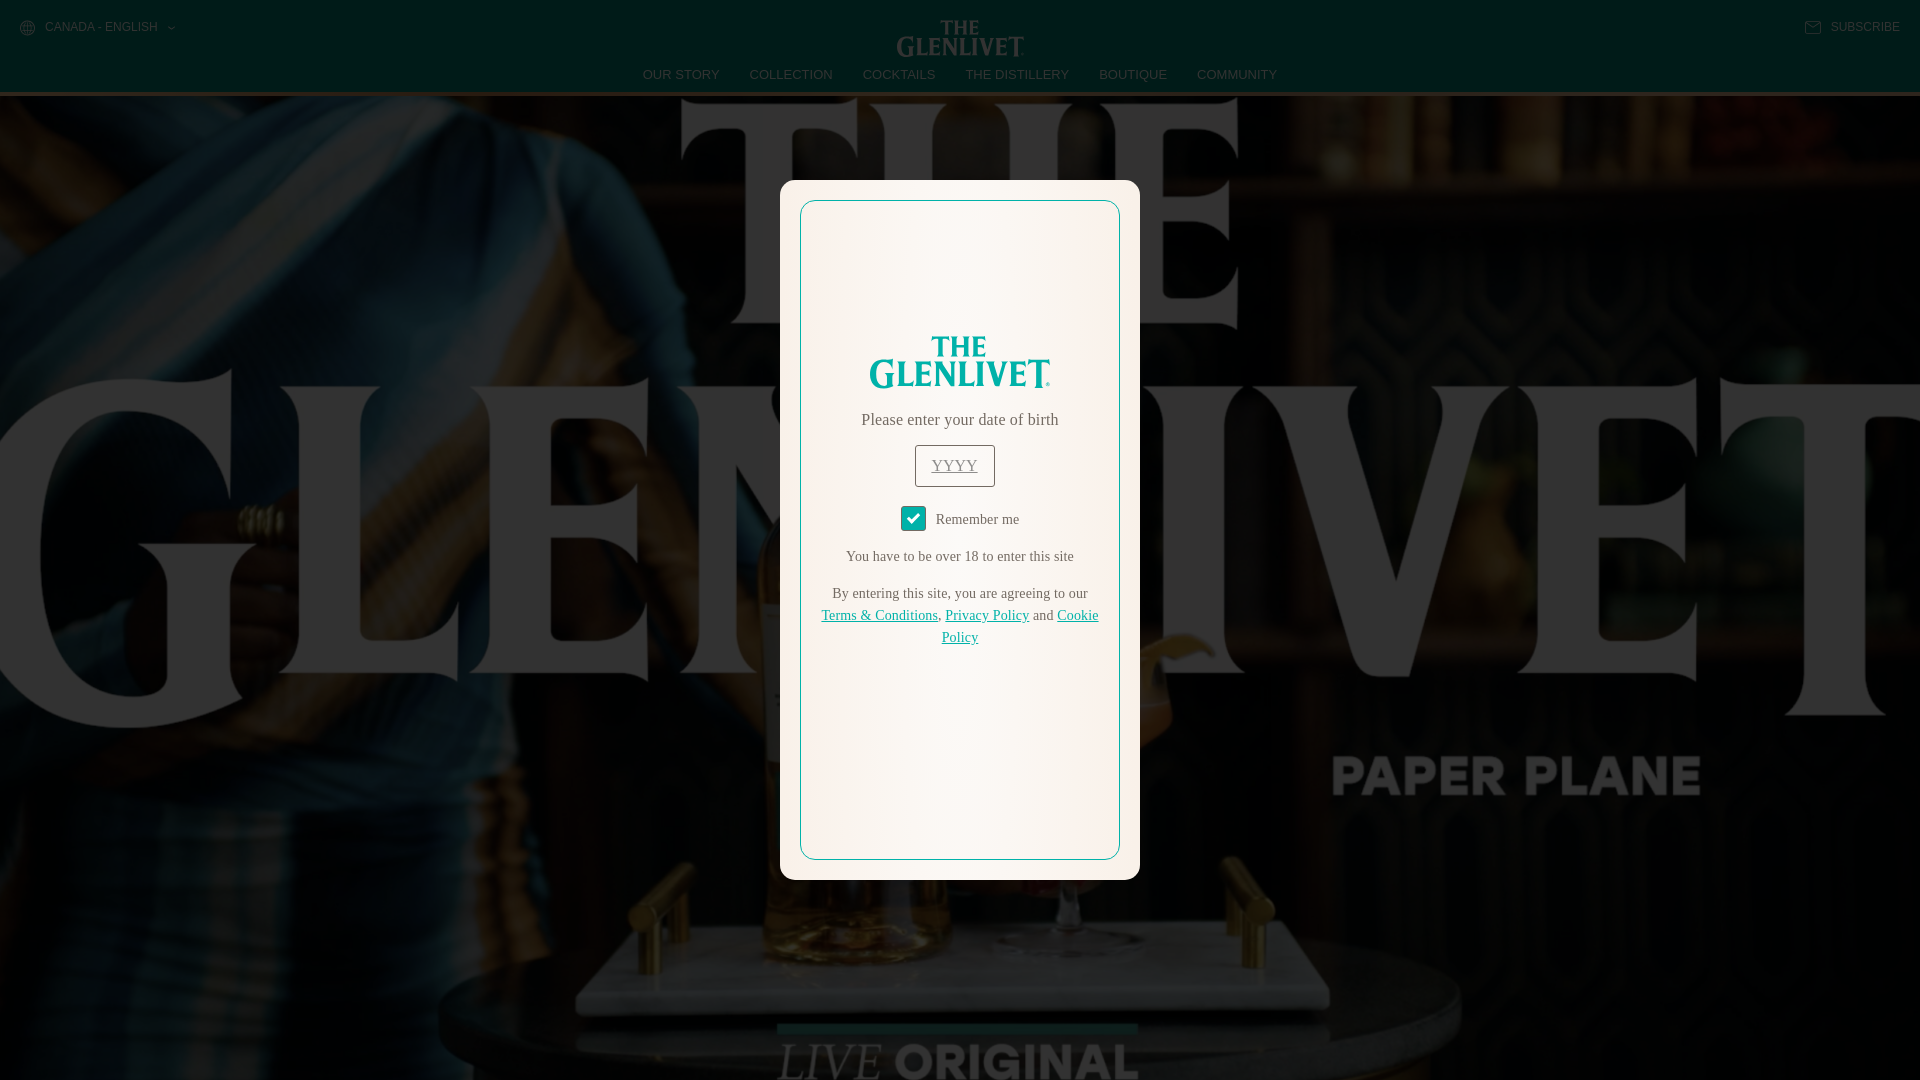 This screenshot has width=1920, height=1080. What do you see at coordinates (792, 74) in the screenshot?
I see `COLLECTION` at bounding box center [792, 74].